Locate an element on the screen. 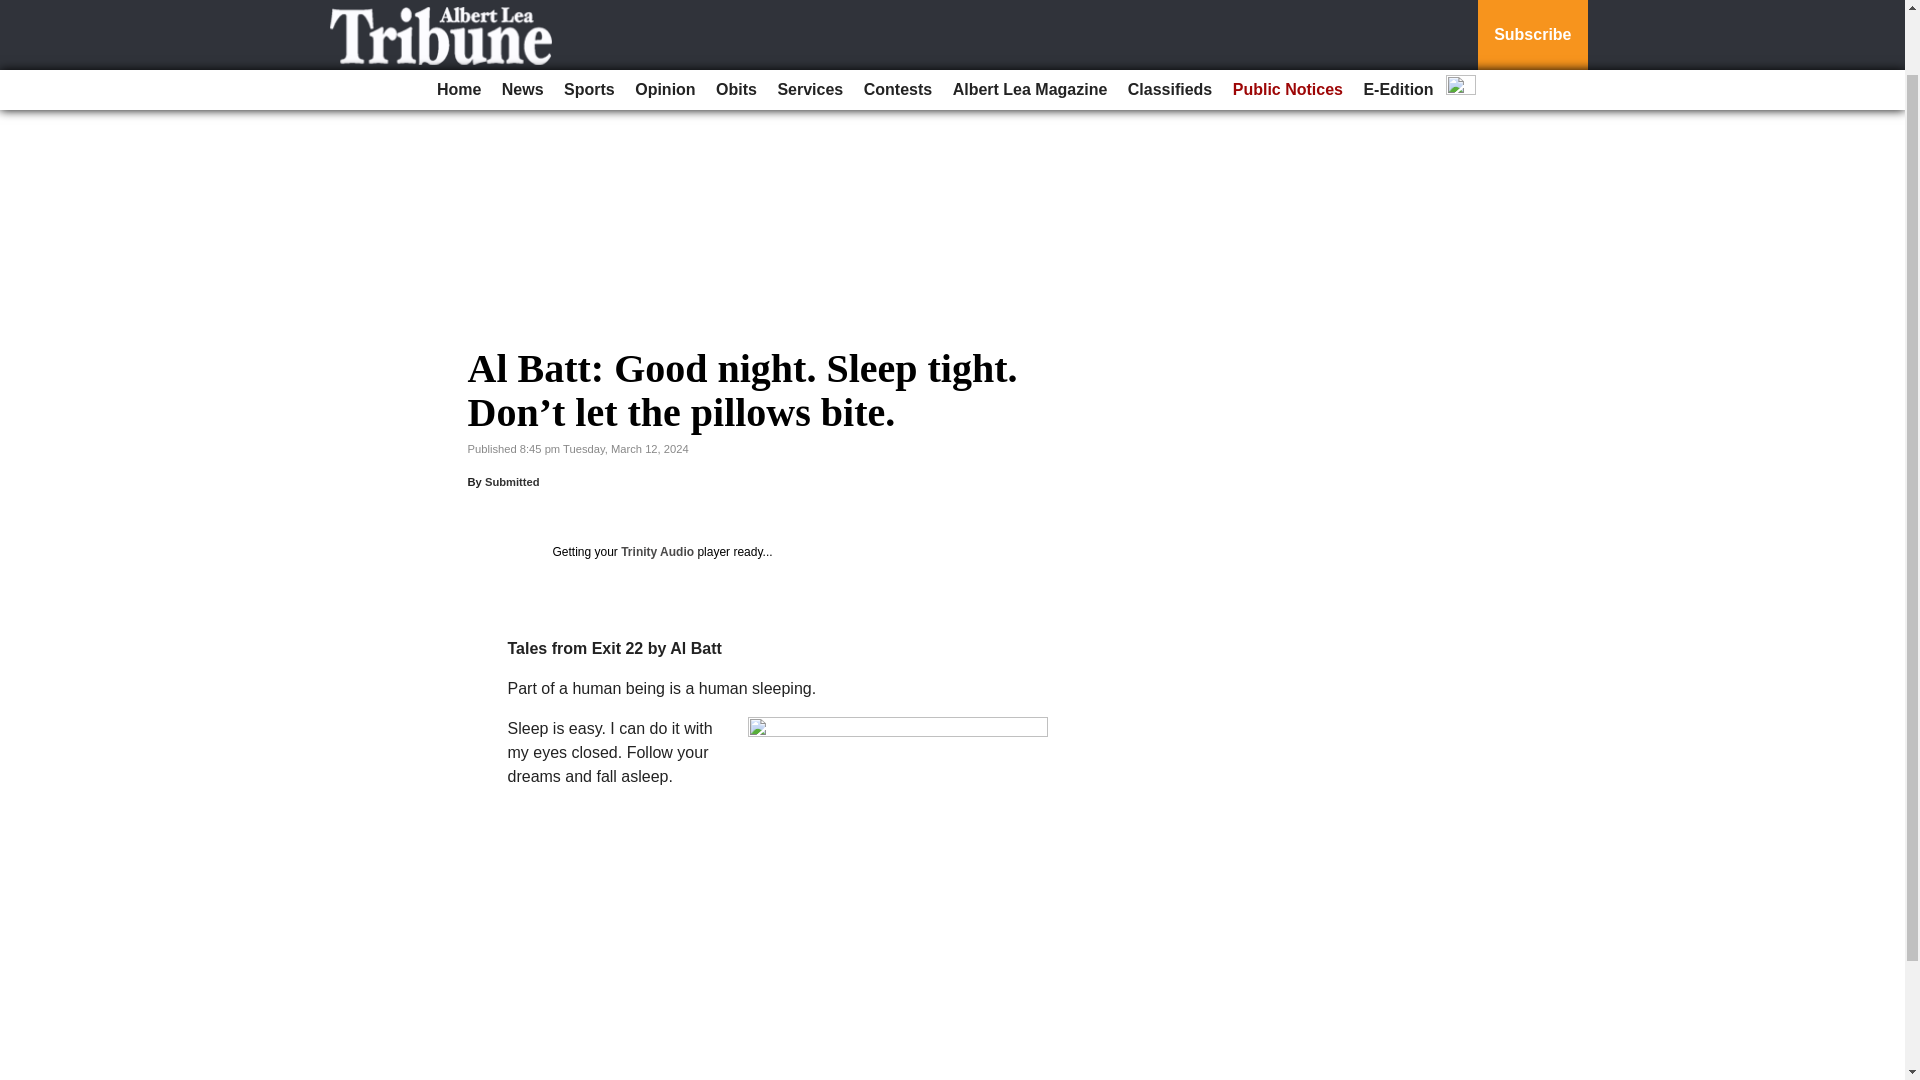  Services is located at coordinates (810, 18).